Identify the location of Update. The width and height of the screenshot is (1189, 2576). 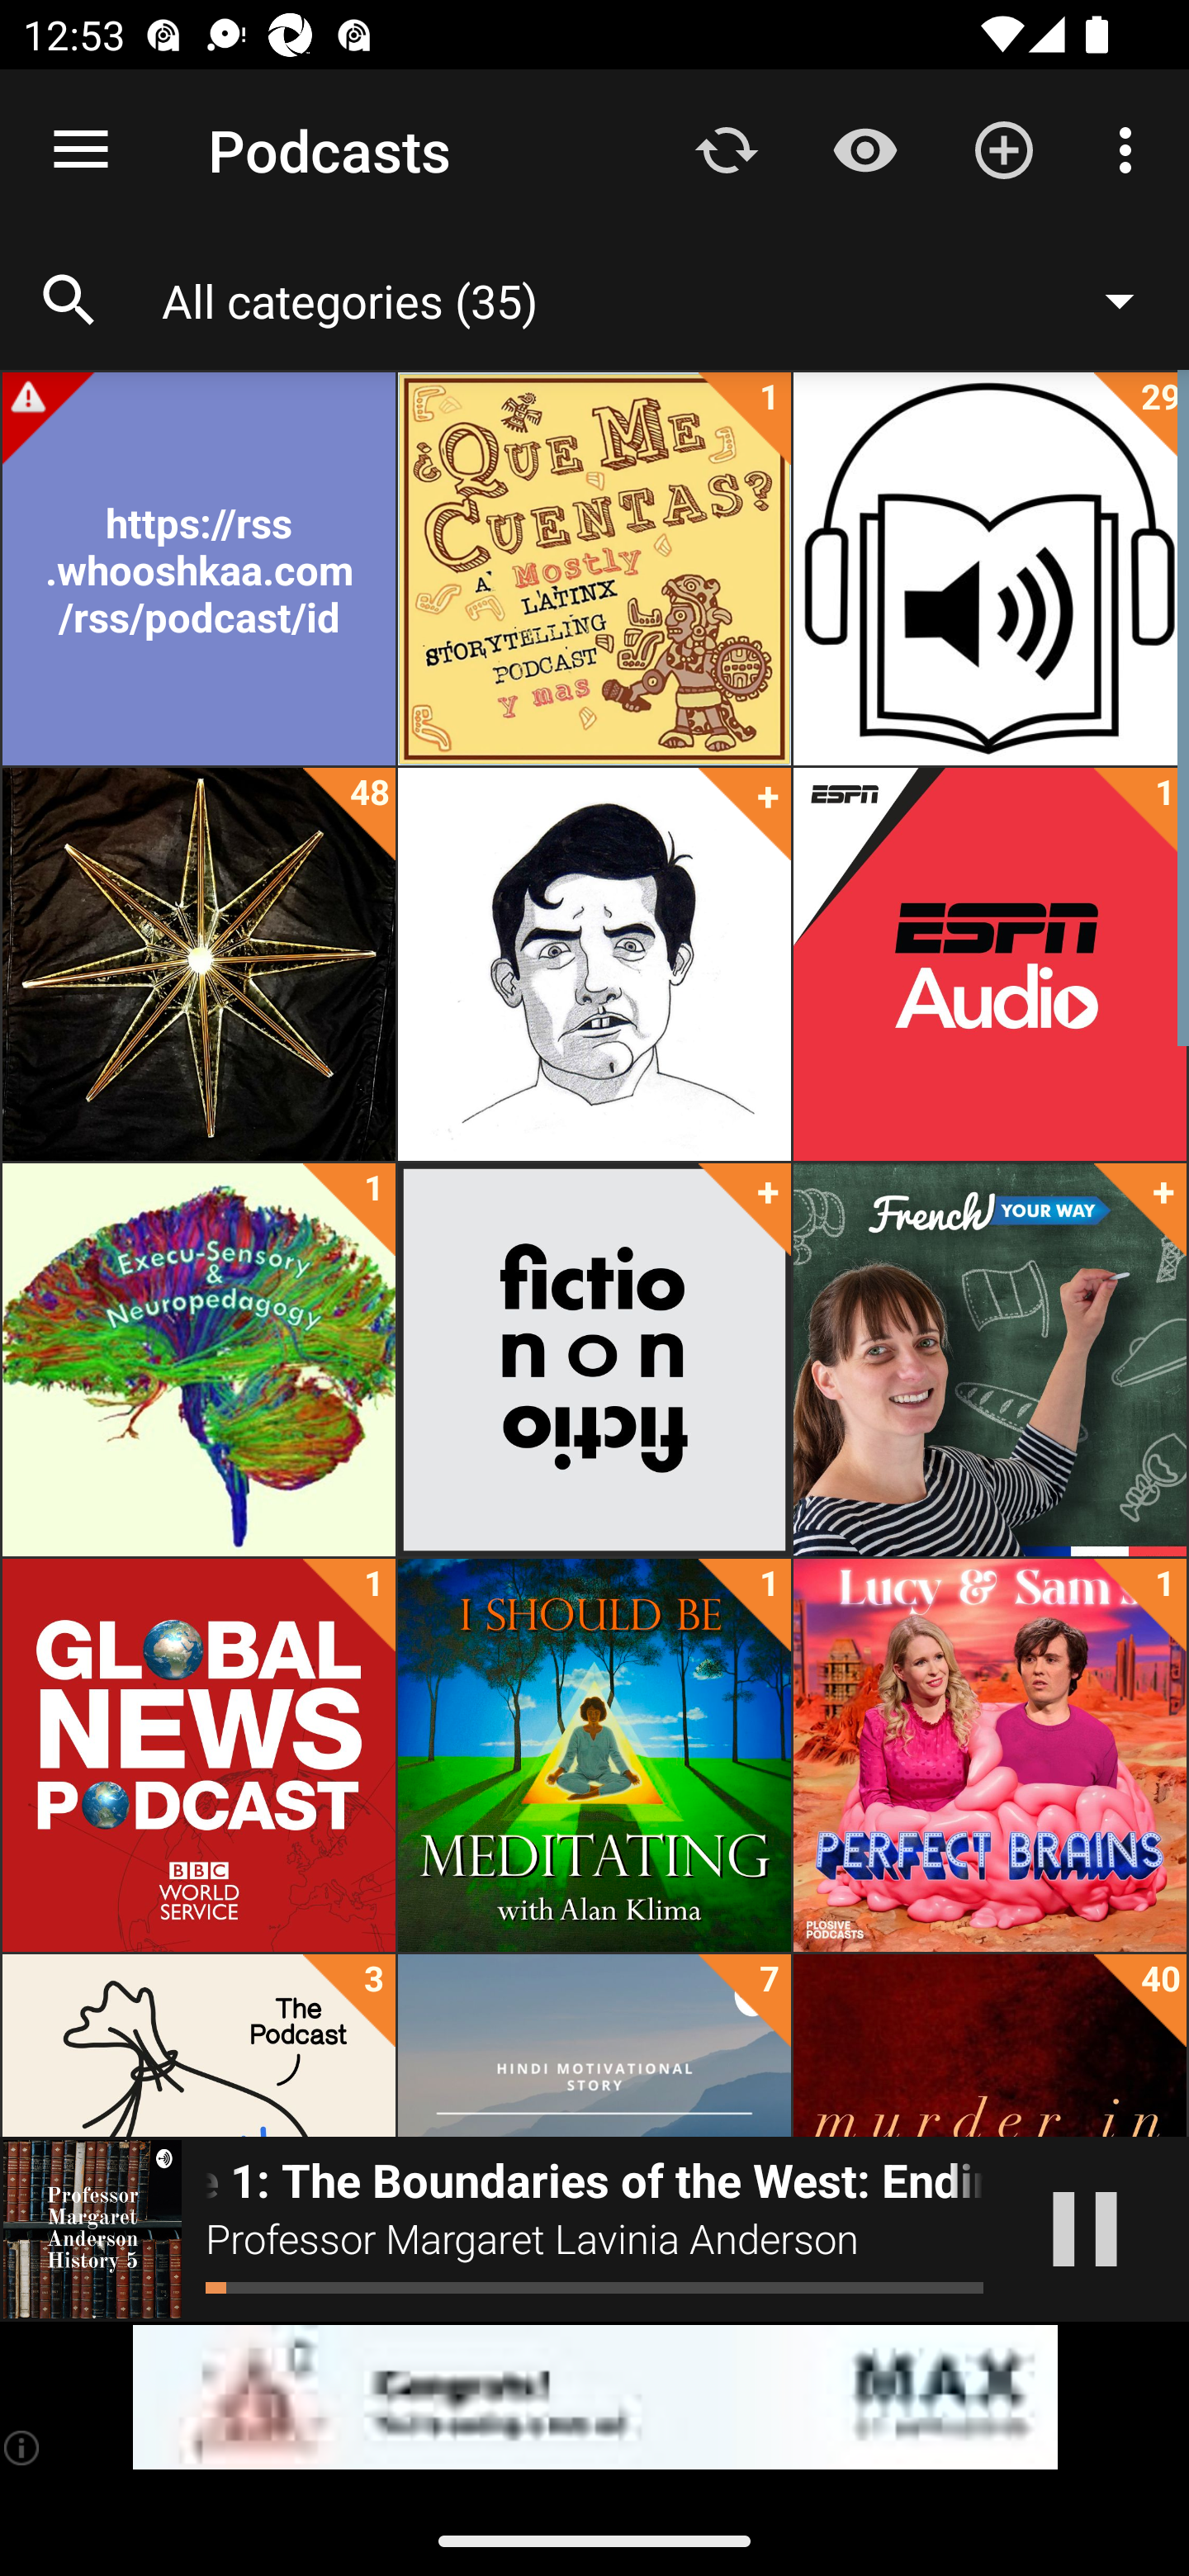
(727, 149).